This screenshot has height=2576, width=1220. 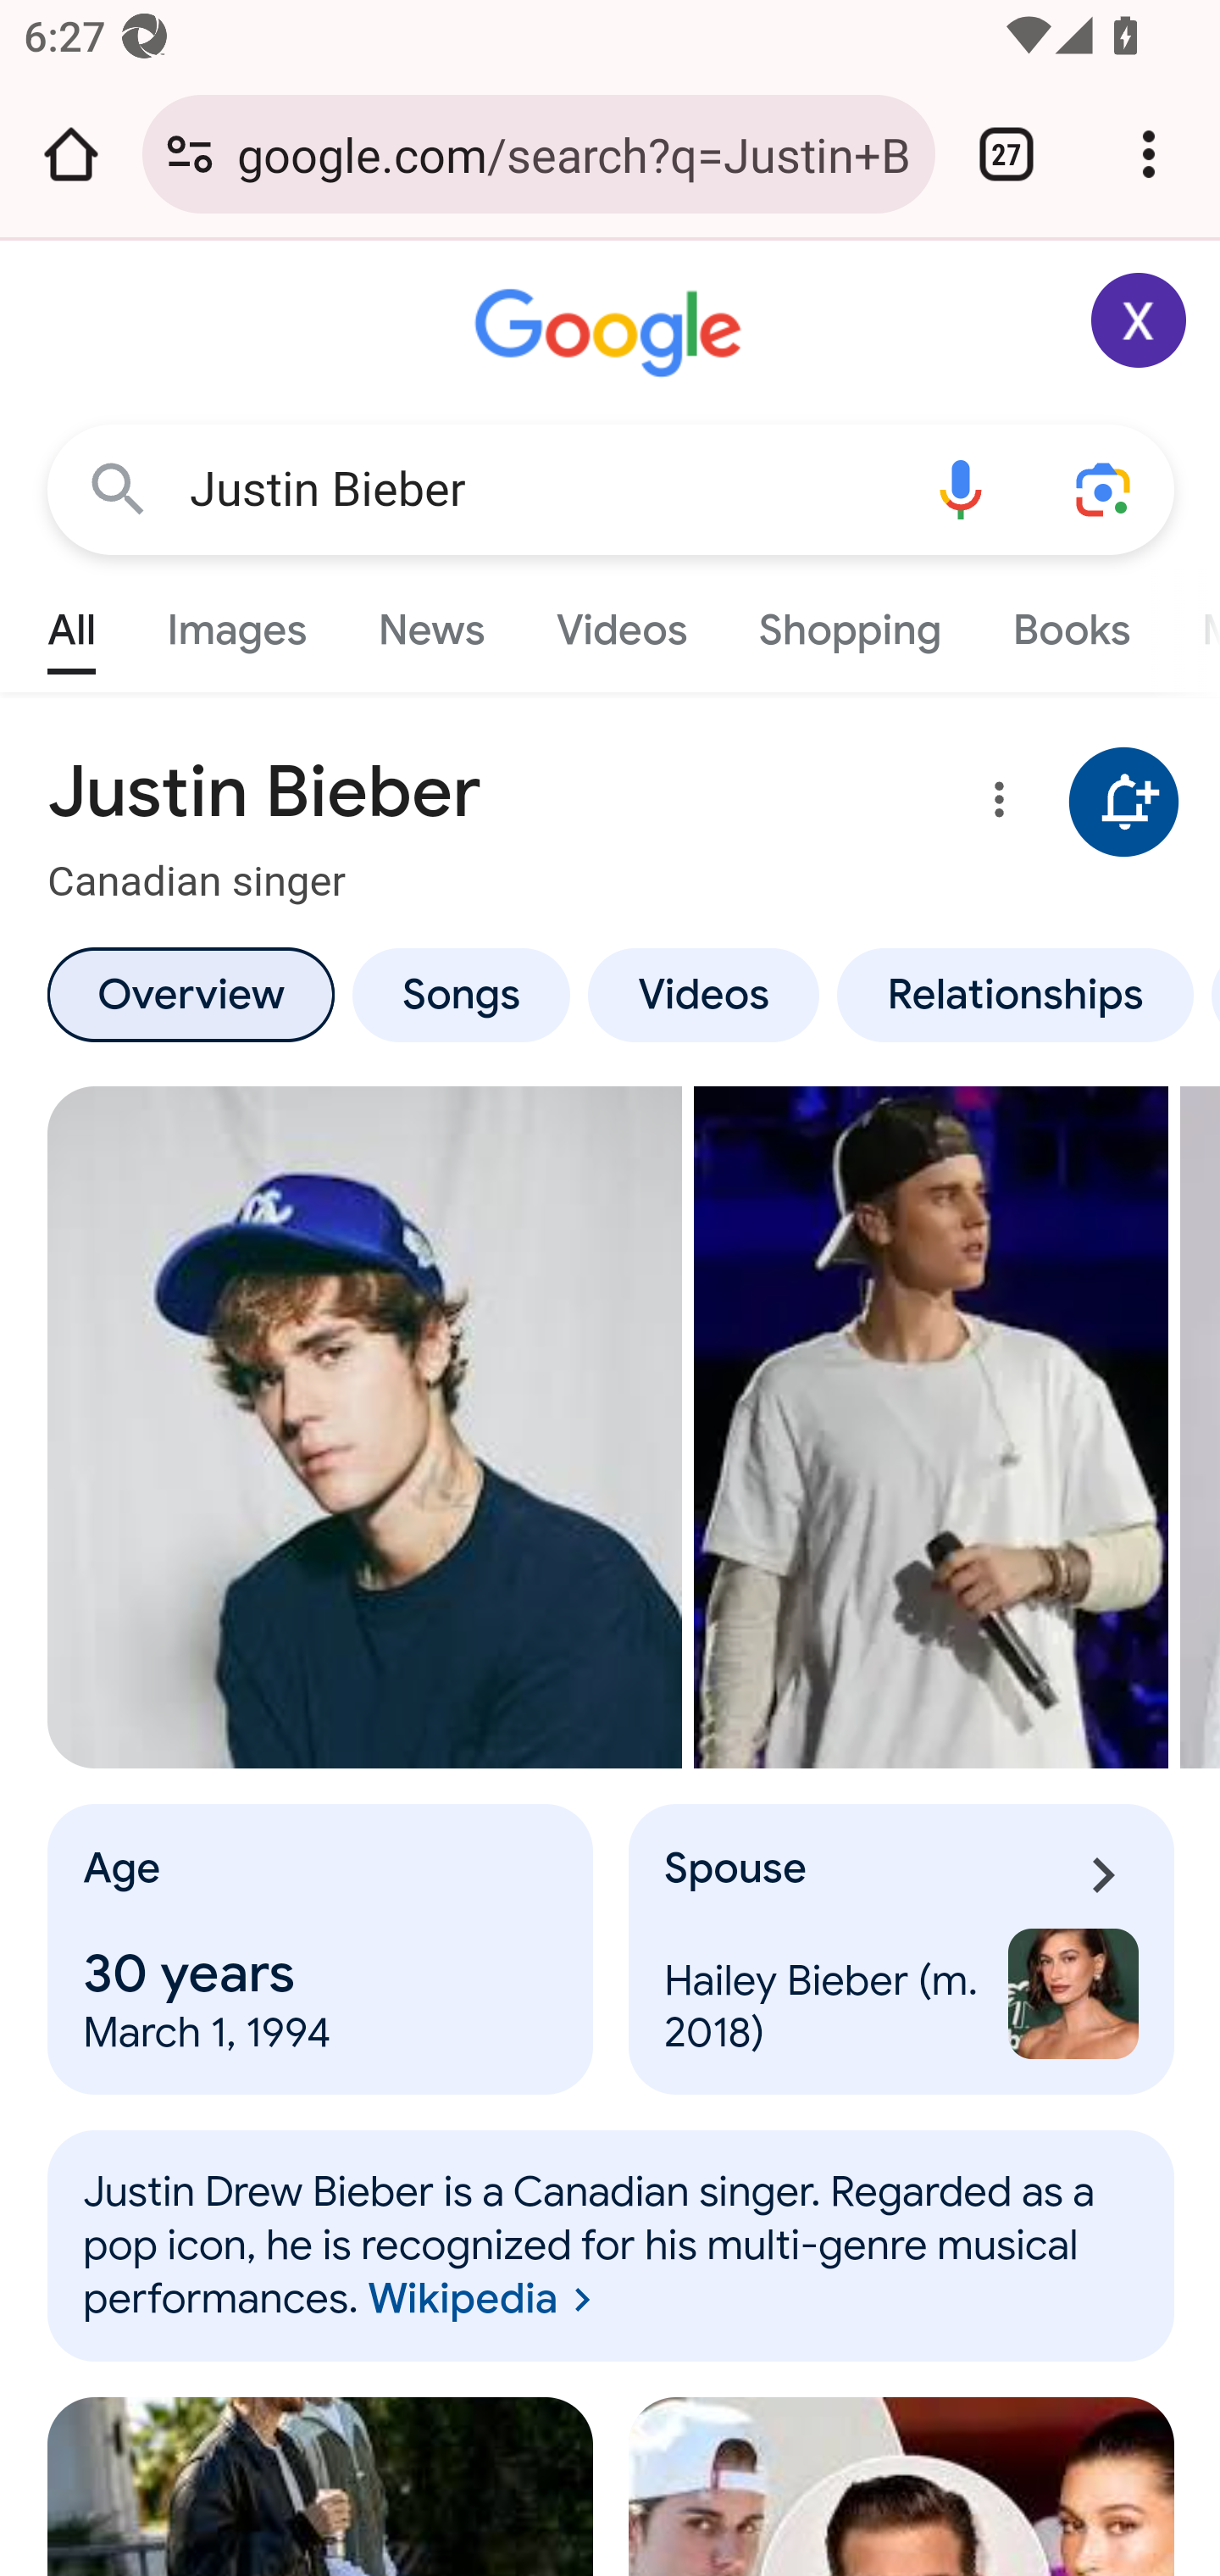 I want to click on Google Search, so click(x=119, y=488).